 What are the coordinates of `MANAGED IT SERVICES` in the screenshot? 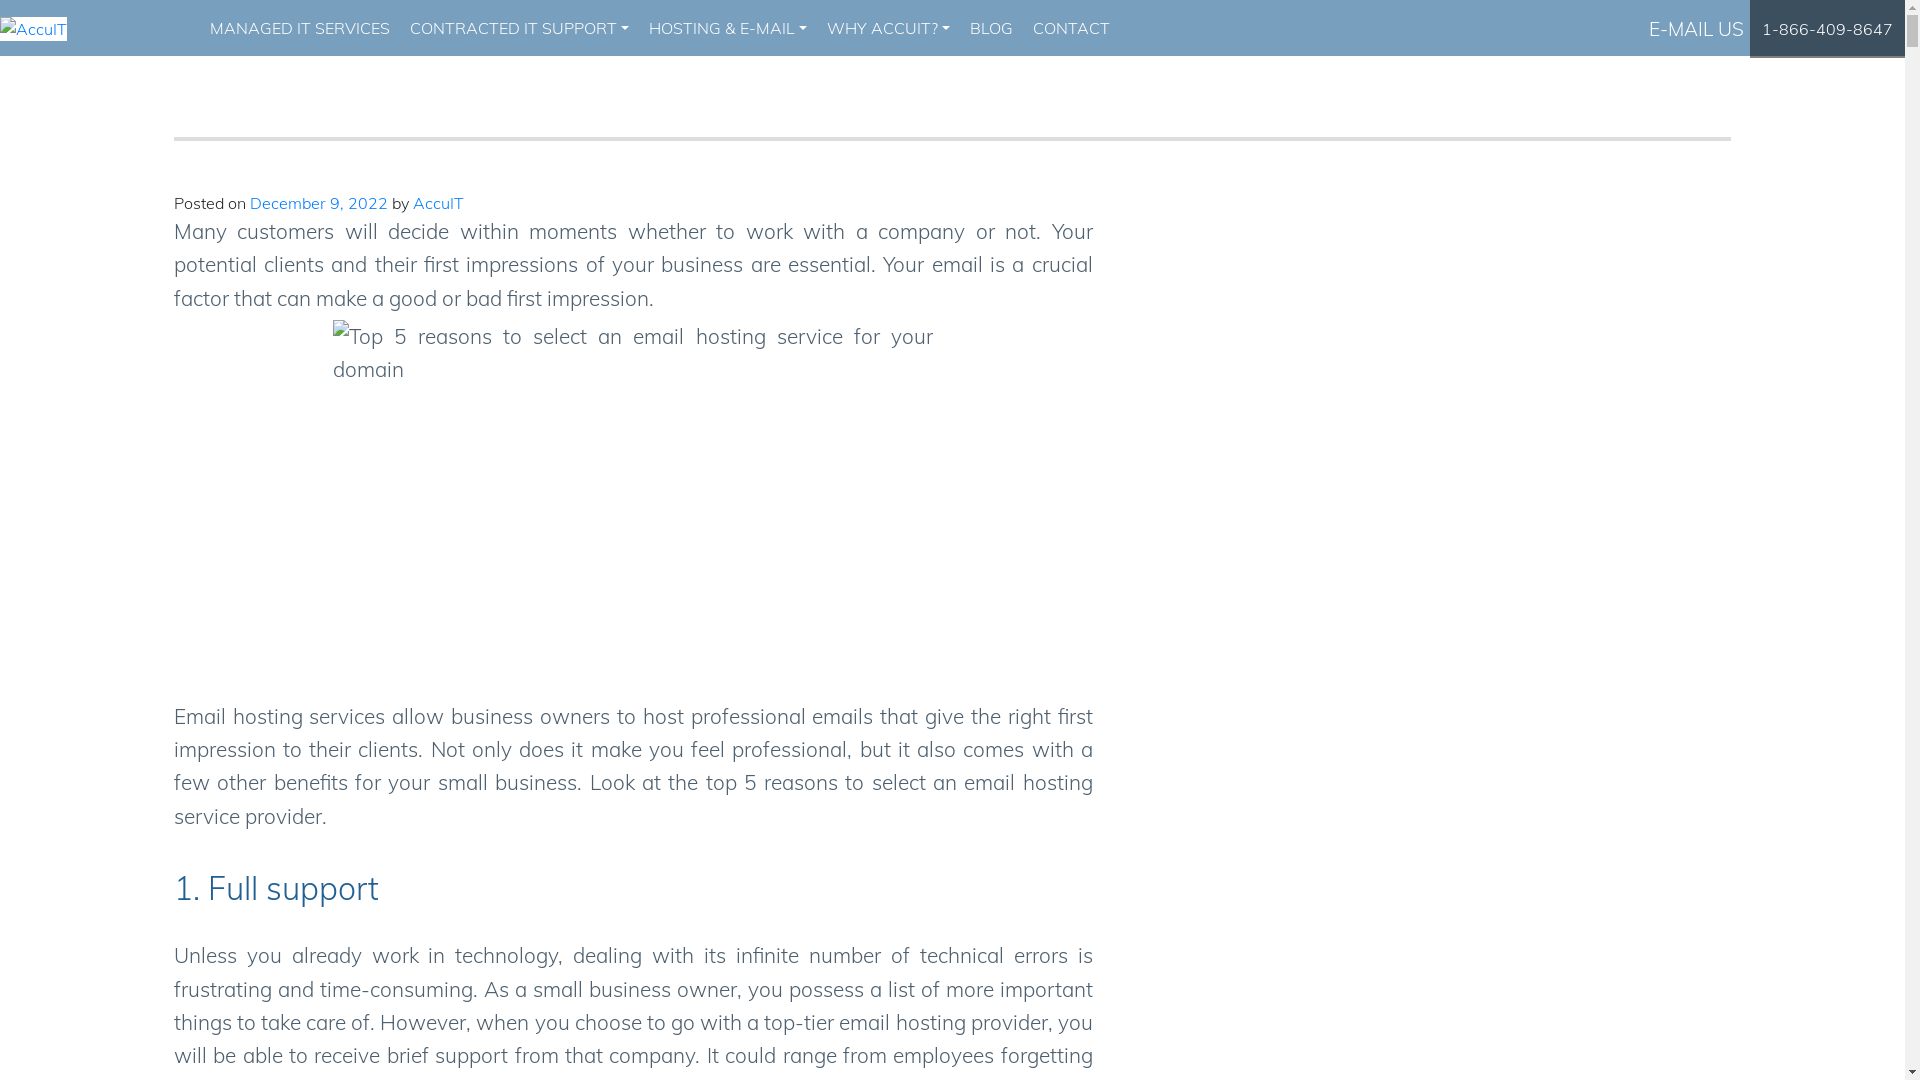 It's located at (300, 28).